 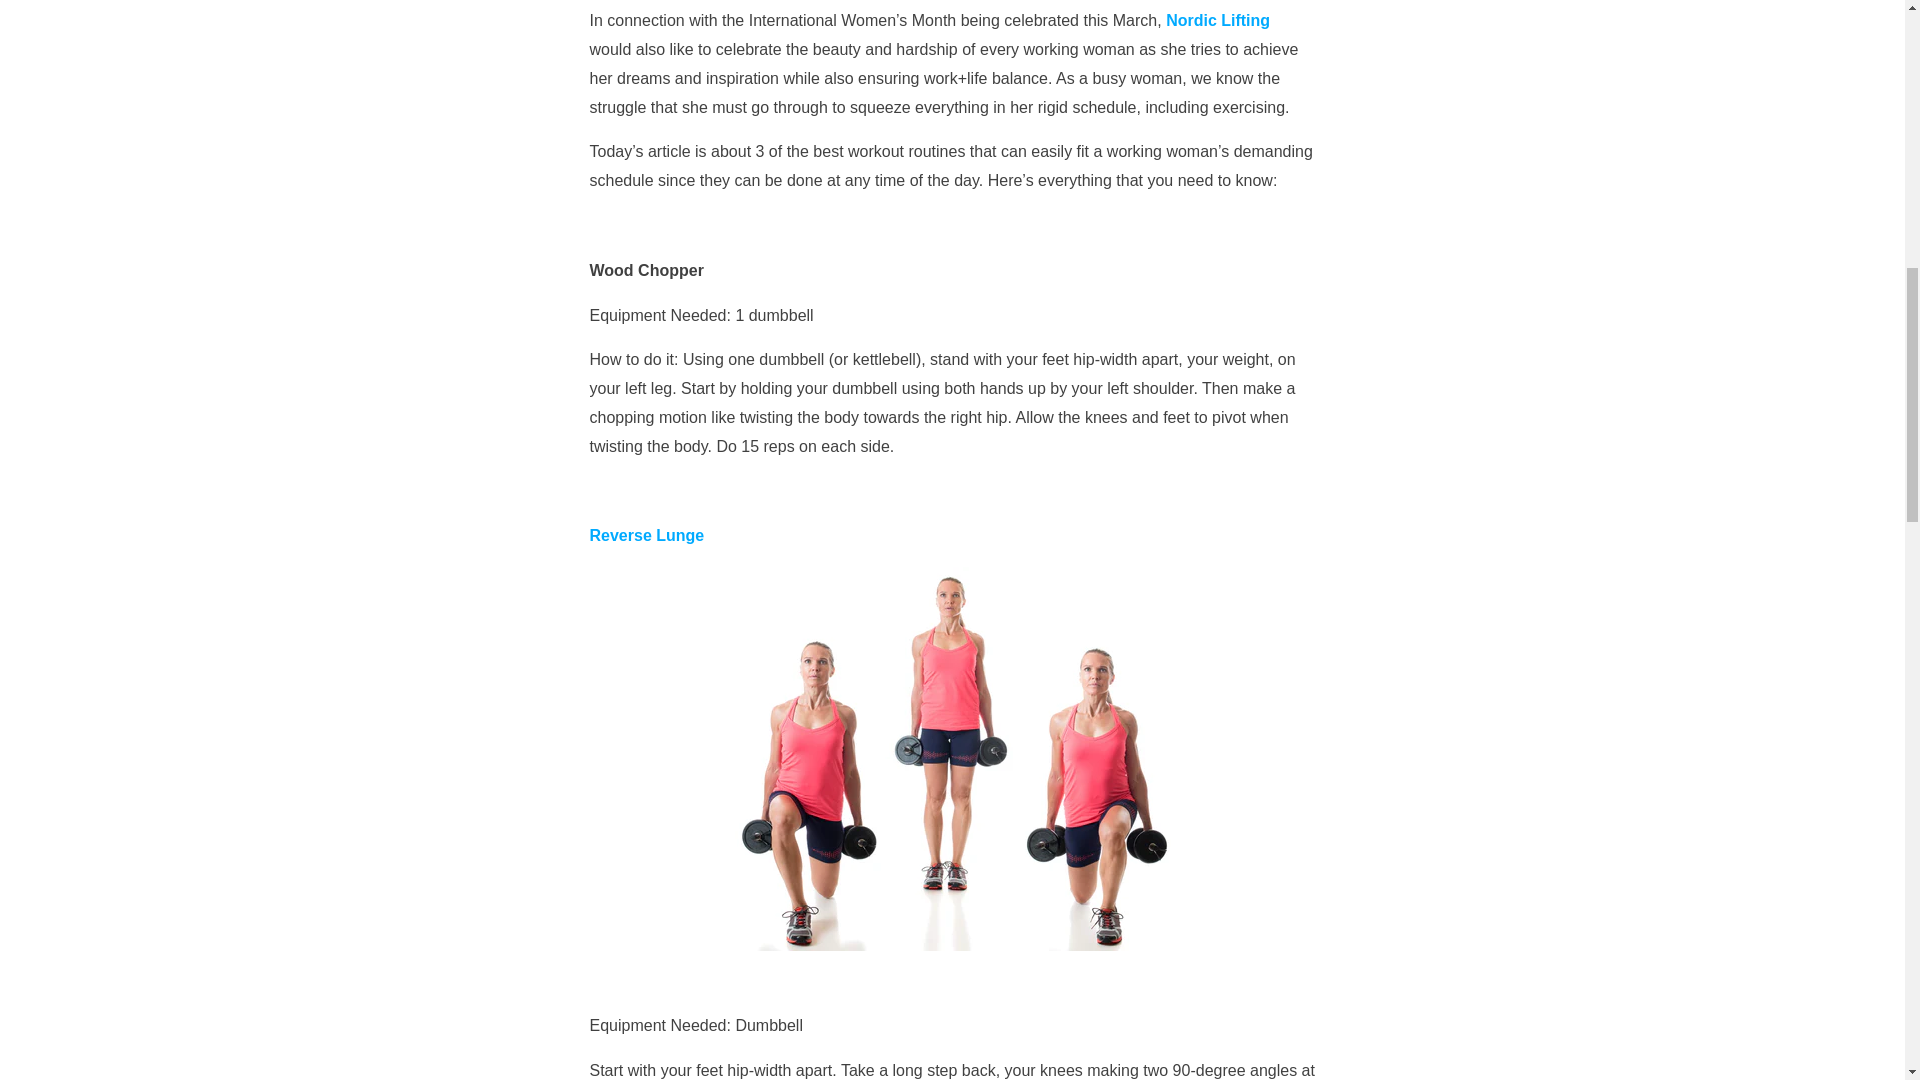 What do you see at coordinates (1217, 20) in the screenshot?
I see `Nordic Lifting` at bounding box center [1217, 20].